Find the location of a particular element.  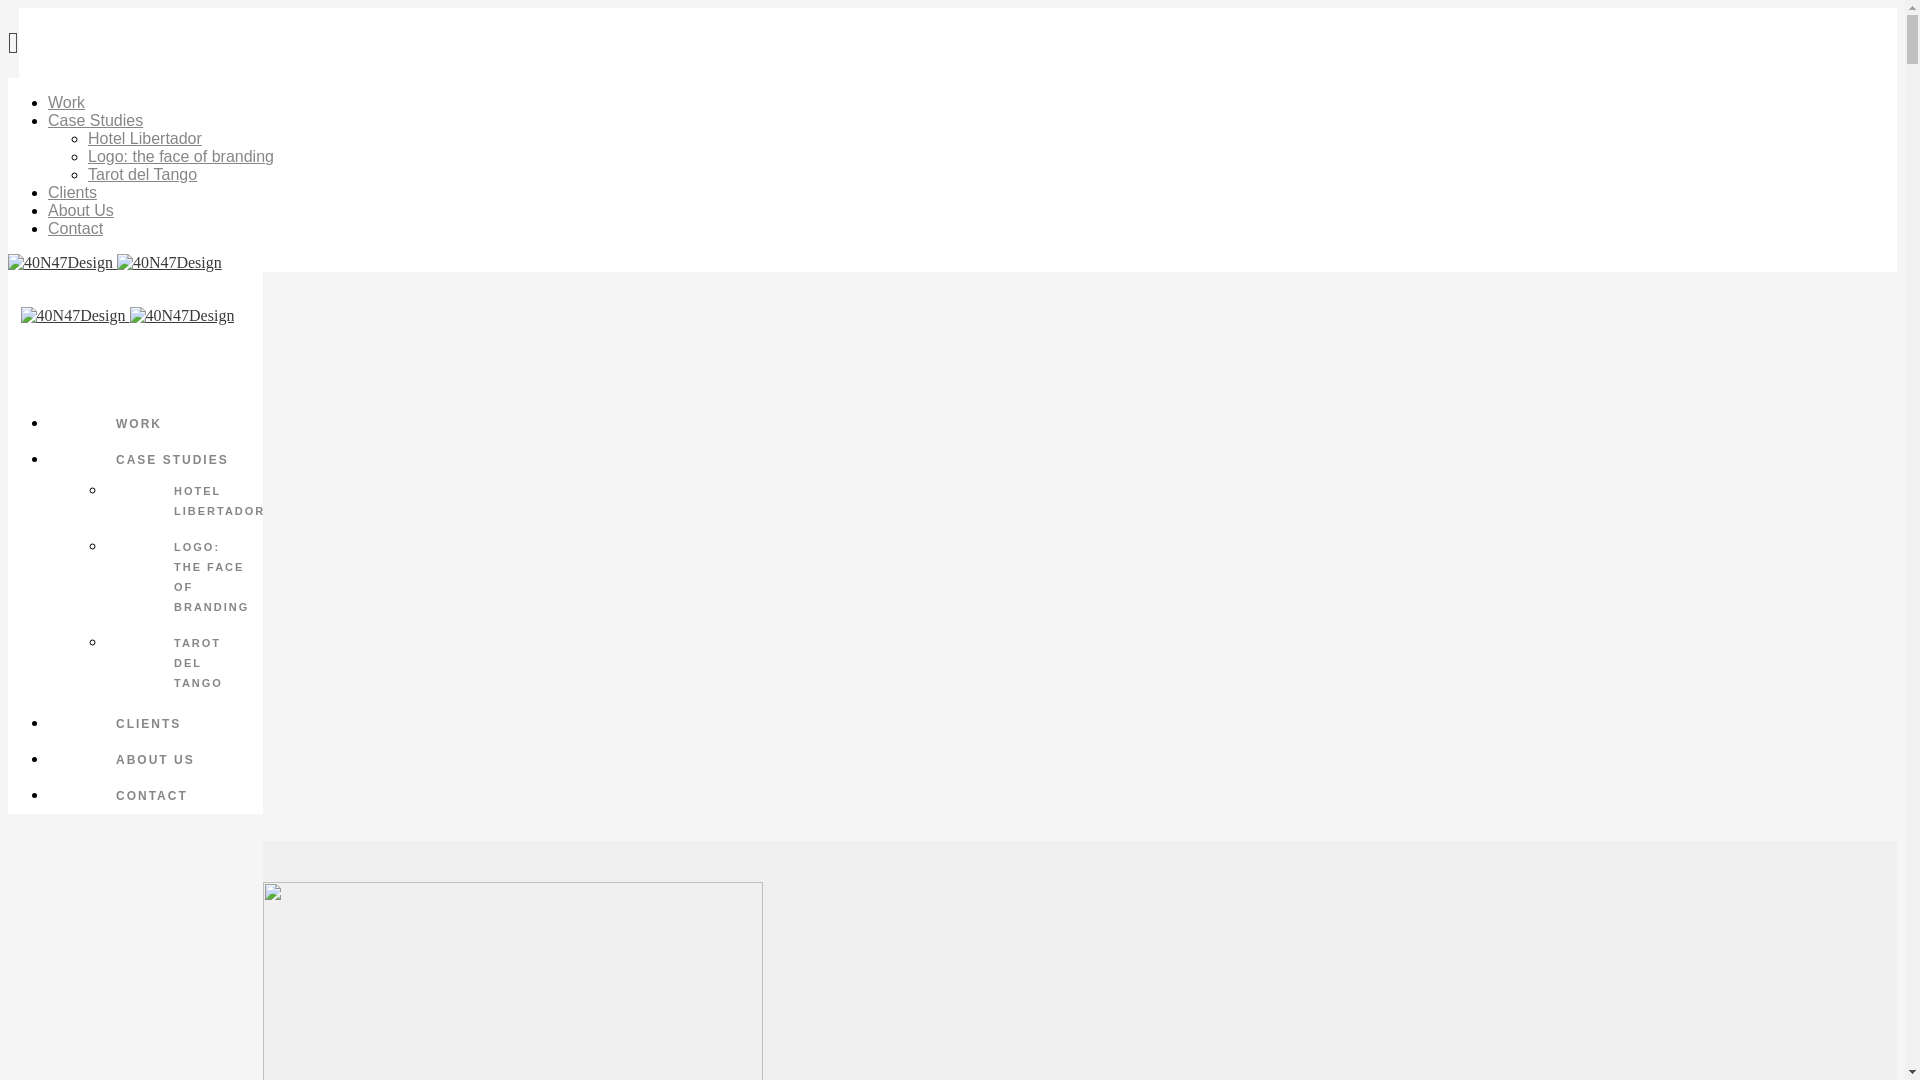

Case Studies is located at coordinates (96, 120).